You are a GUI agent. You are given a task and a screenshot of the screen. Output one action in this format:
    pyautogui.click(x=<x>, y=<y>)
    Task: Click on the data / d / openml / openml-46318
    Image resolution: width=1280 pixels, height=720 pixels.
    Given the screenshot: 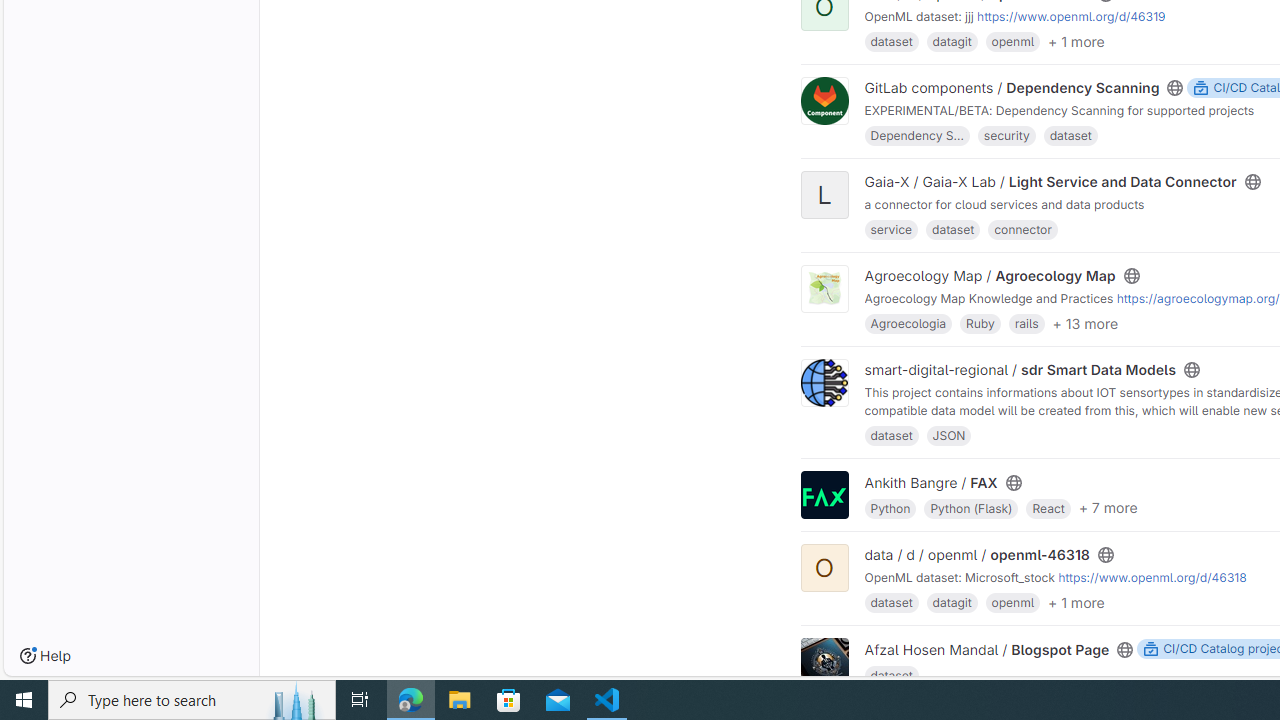 What is the action you would take?
    pyautogui.click(x=977, y=554)
    